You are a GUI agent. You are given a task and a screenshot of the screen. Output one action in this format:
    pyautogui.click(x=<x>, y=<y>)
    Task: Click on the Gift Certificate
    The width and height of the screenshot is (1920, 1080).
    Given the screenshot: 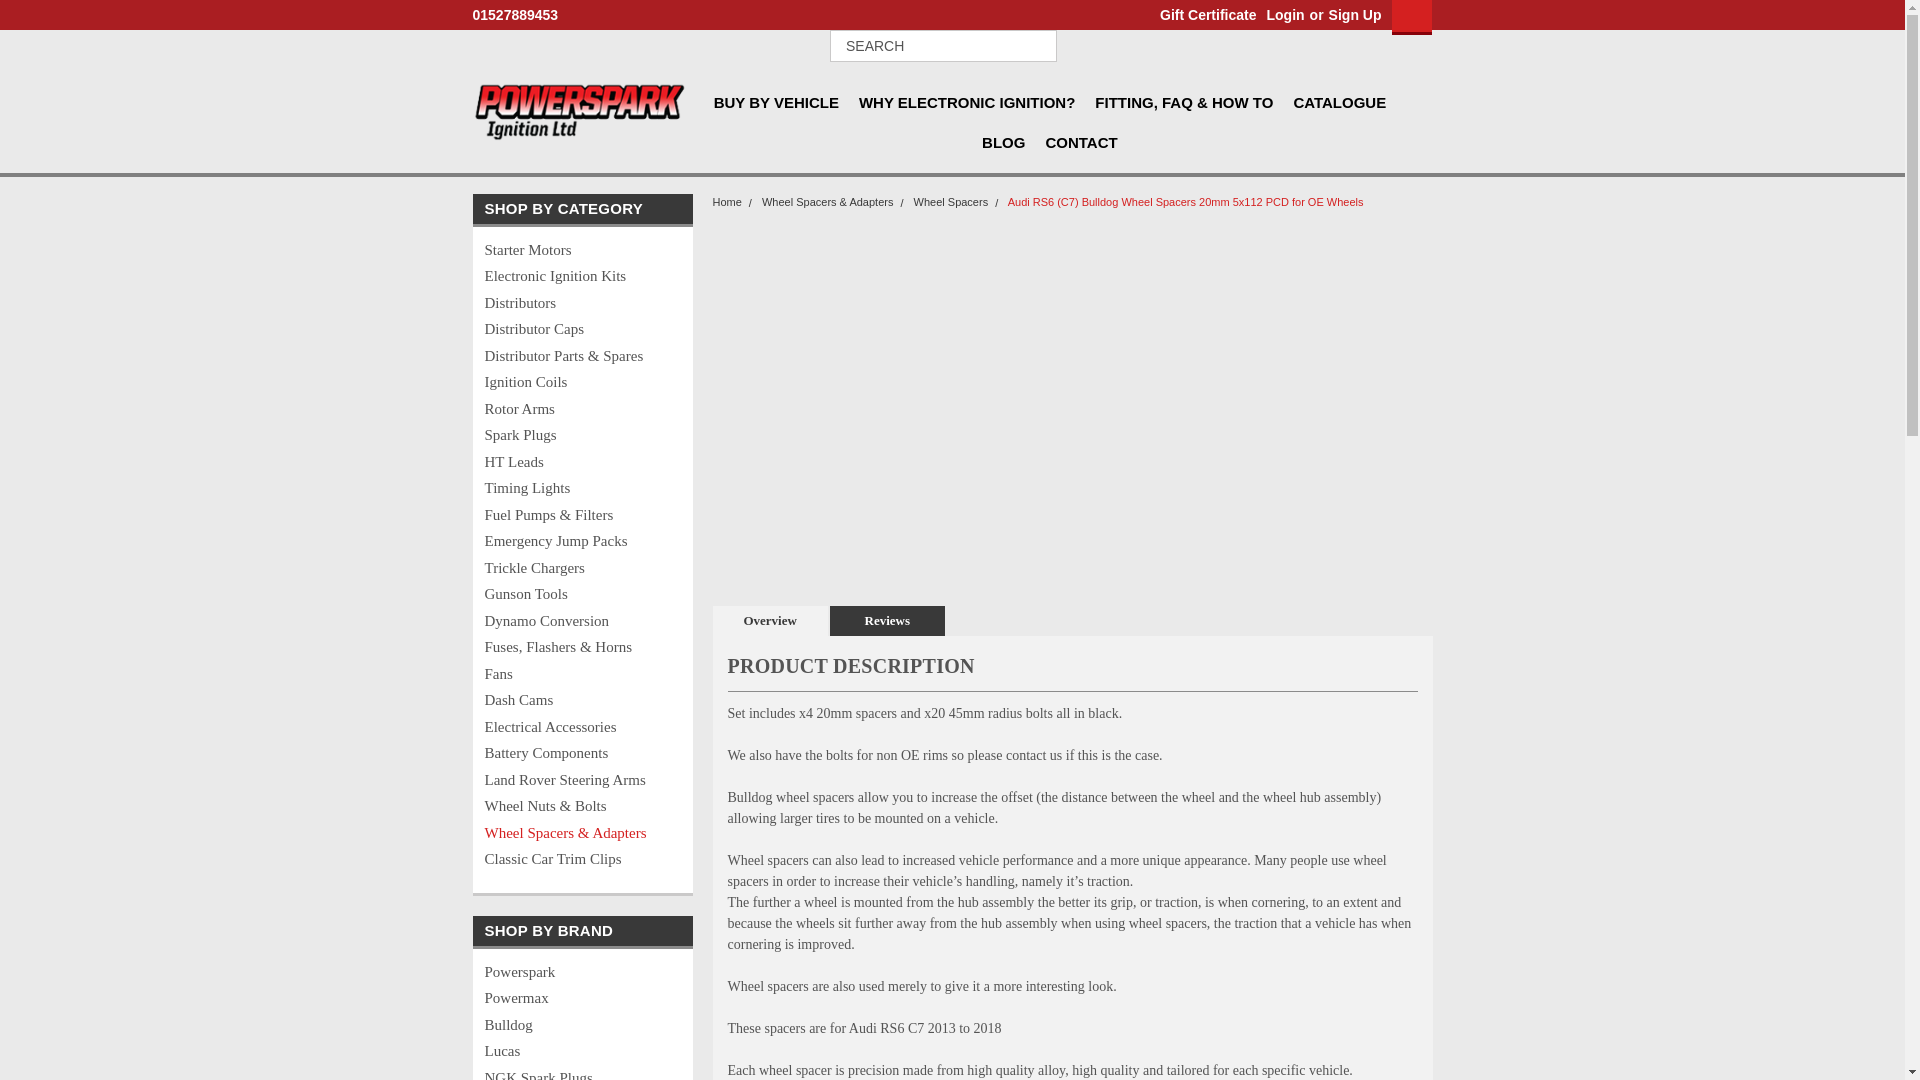 What is the action you would take?
    pyautogui.click(x=1202, y=15)
    